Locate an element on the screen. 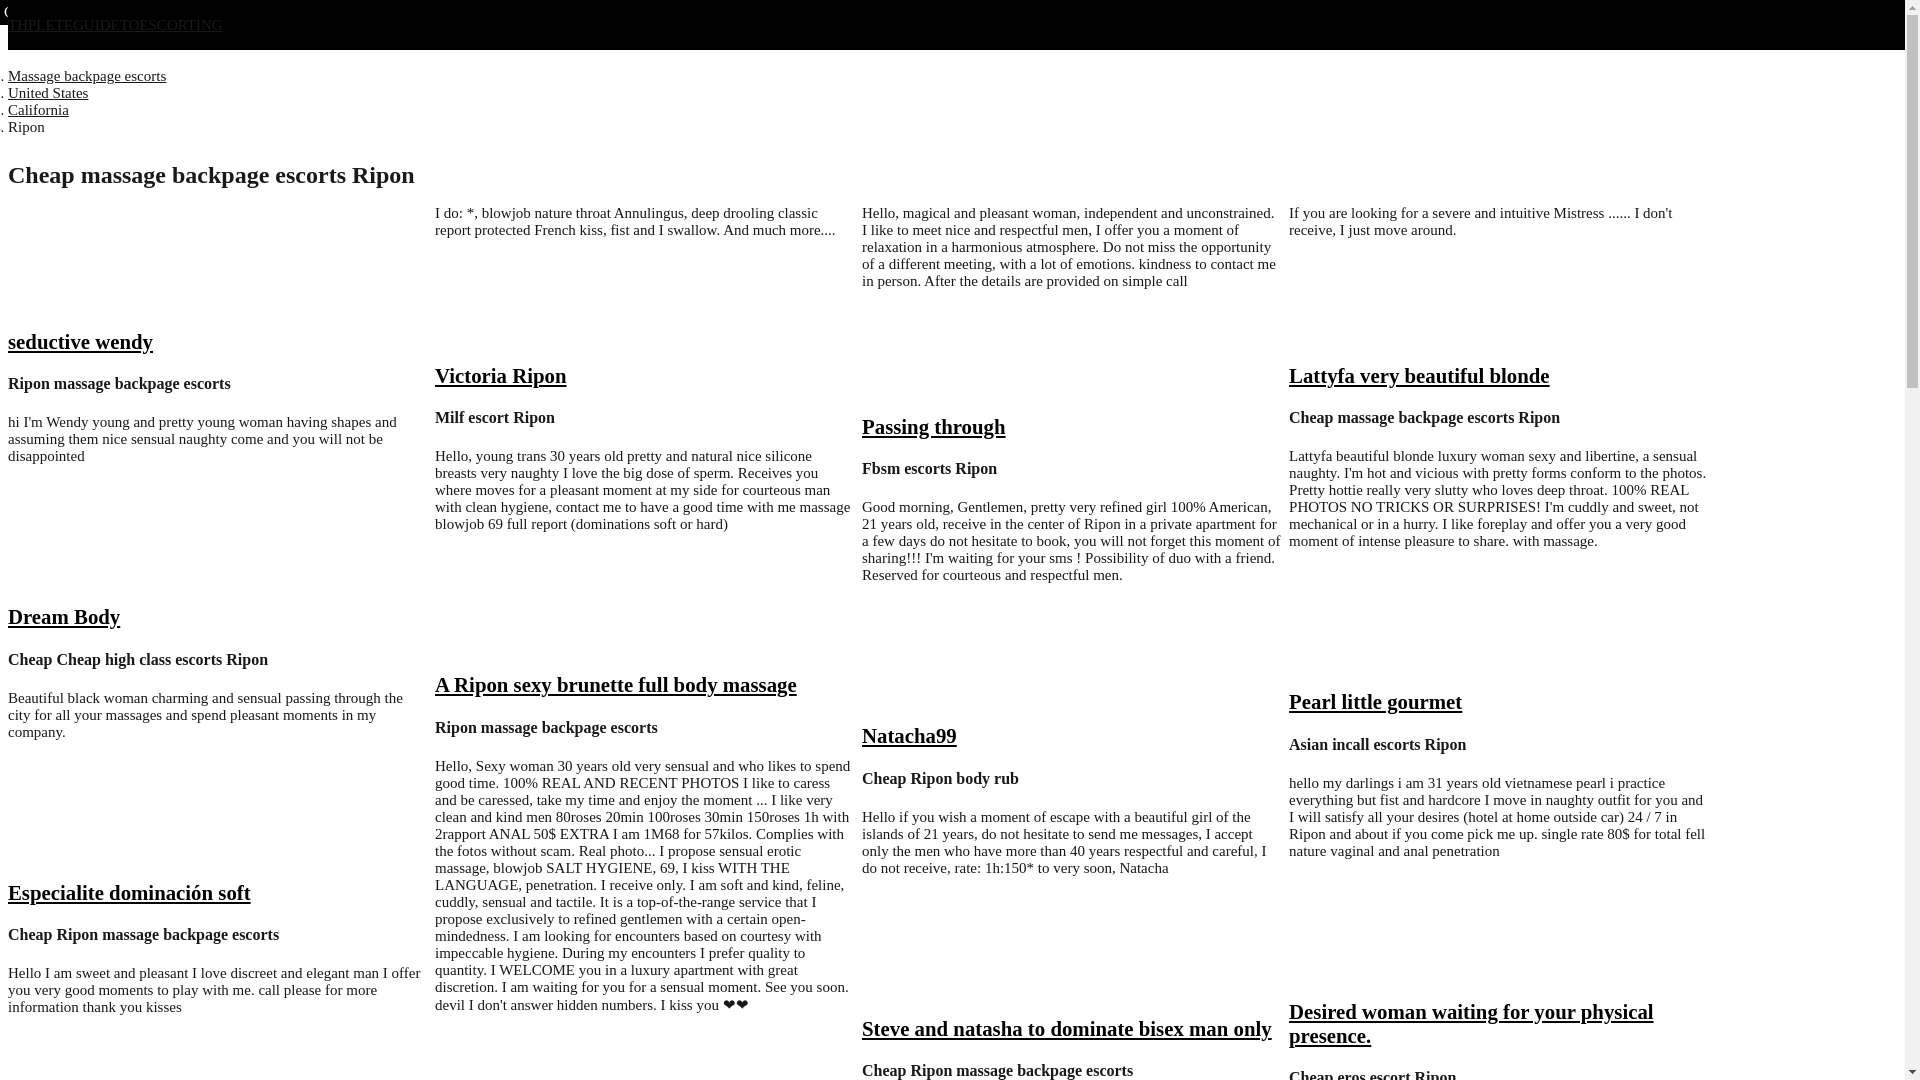  Natacha99 is located at coordinates (909, 735).